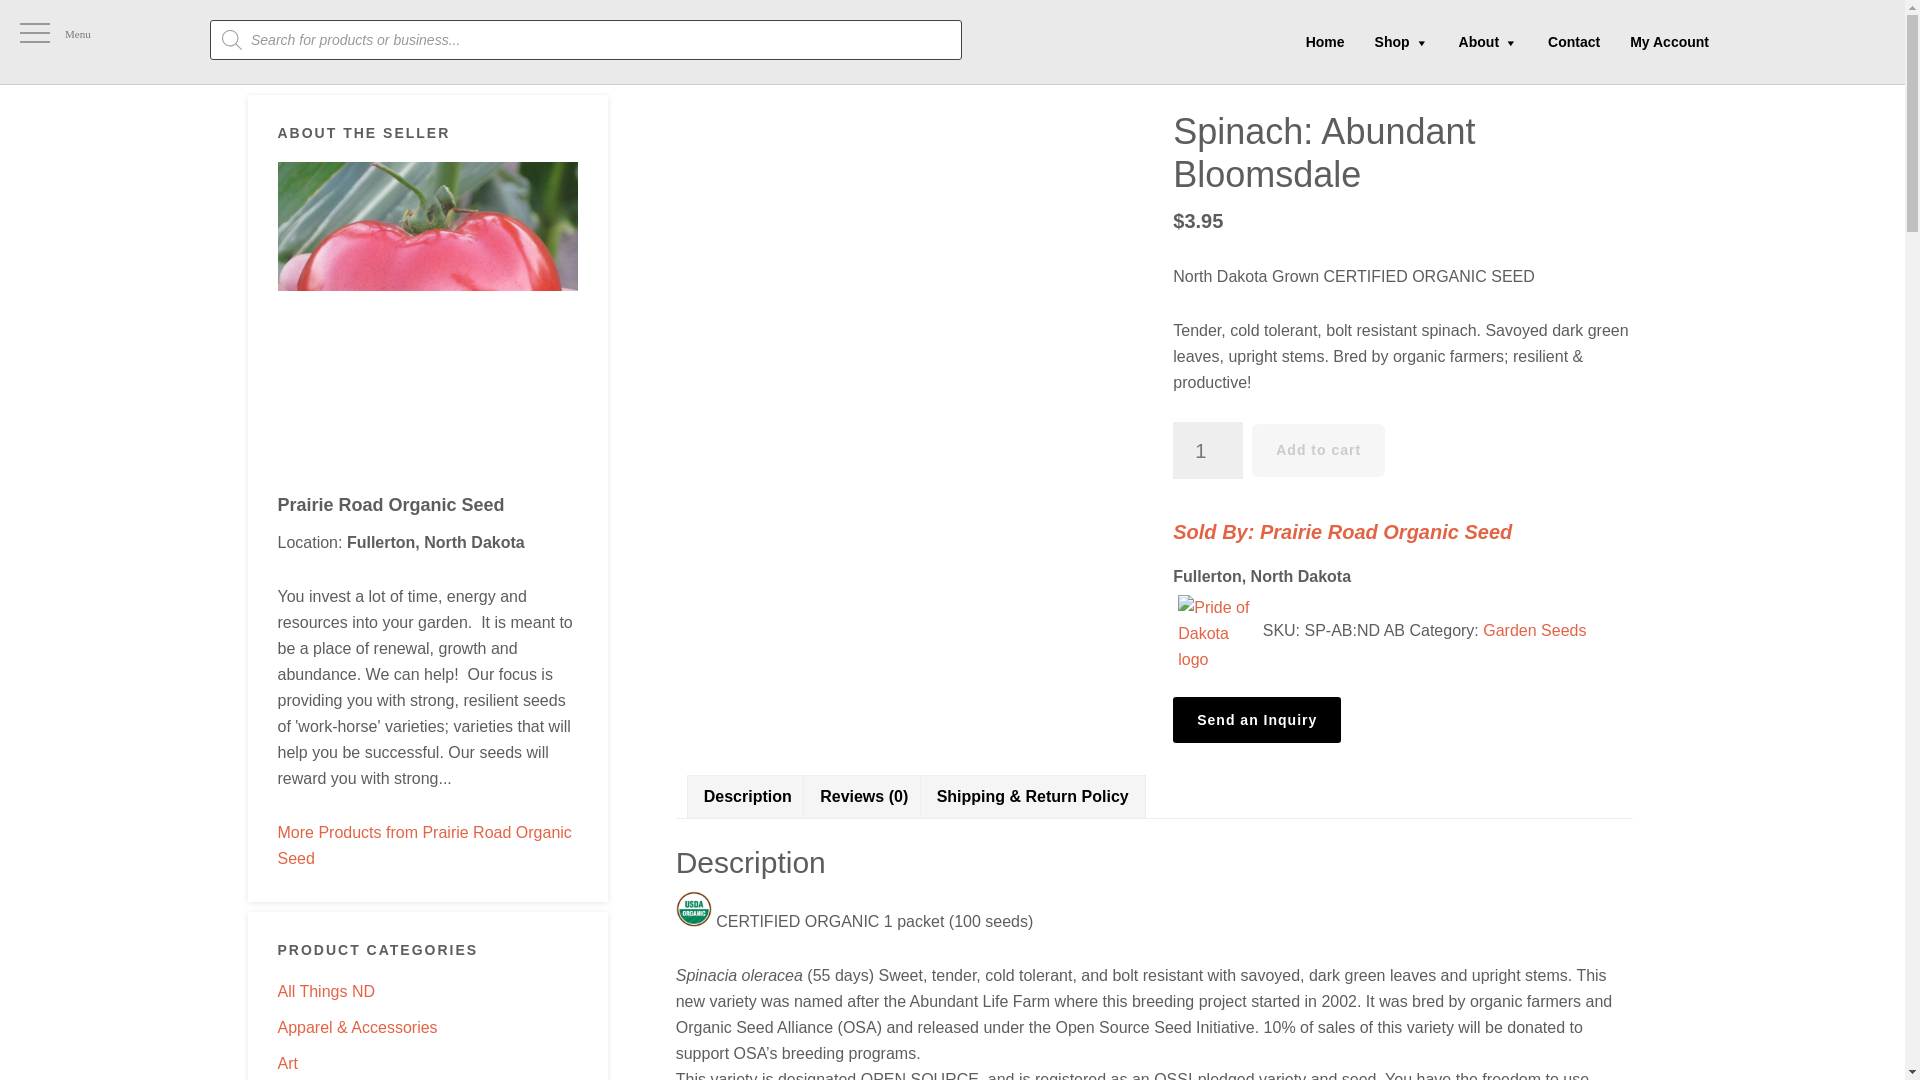 This screenshot has height=1080, width=1920. What do you see at coordinates (288, 1064) in the screenshot?
I see `Art` at bounding box center [288, 1064].